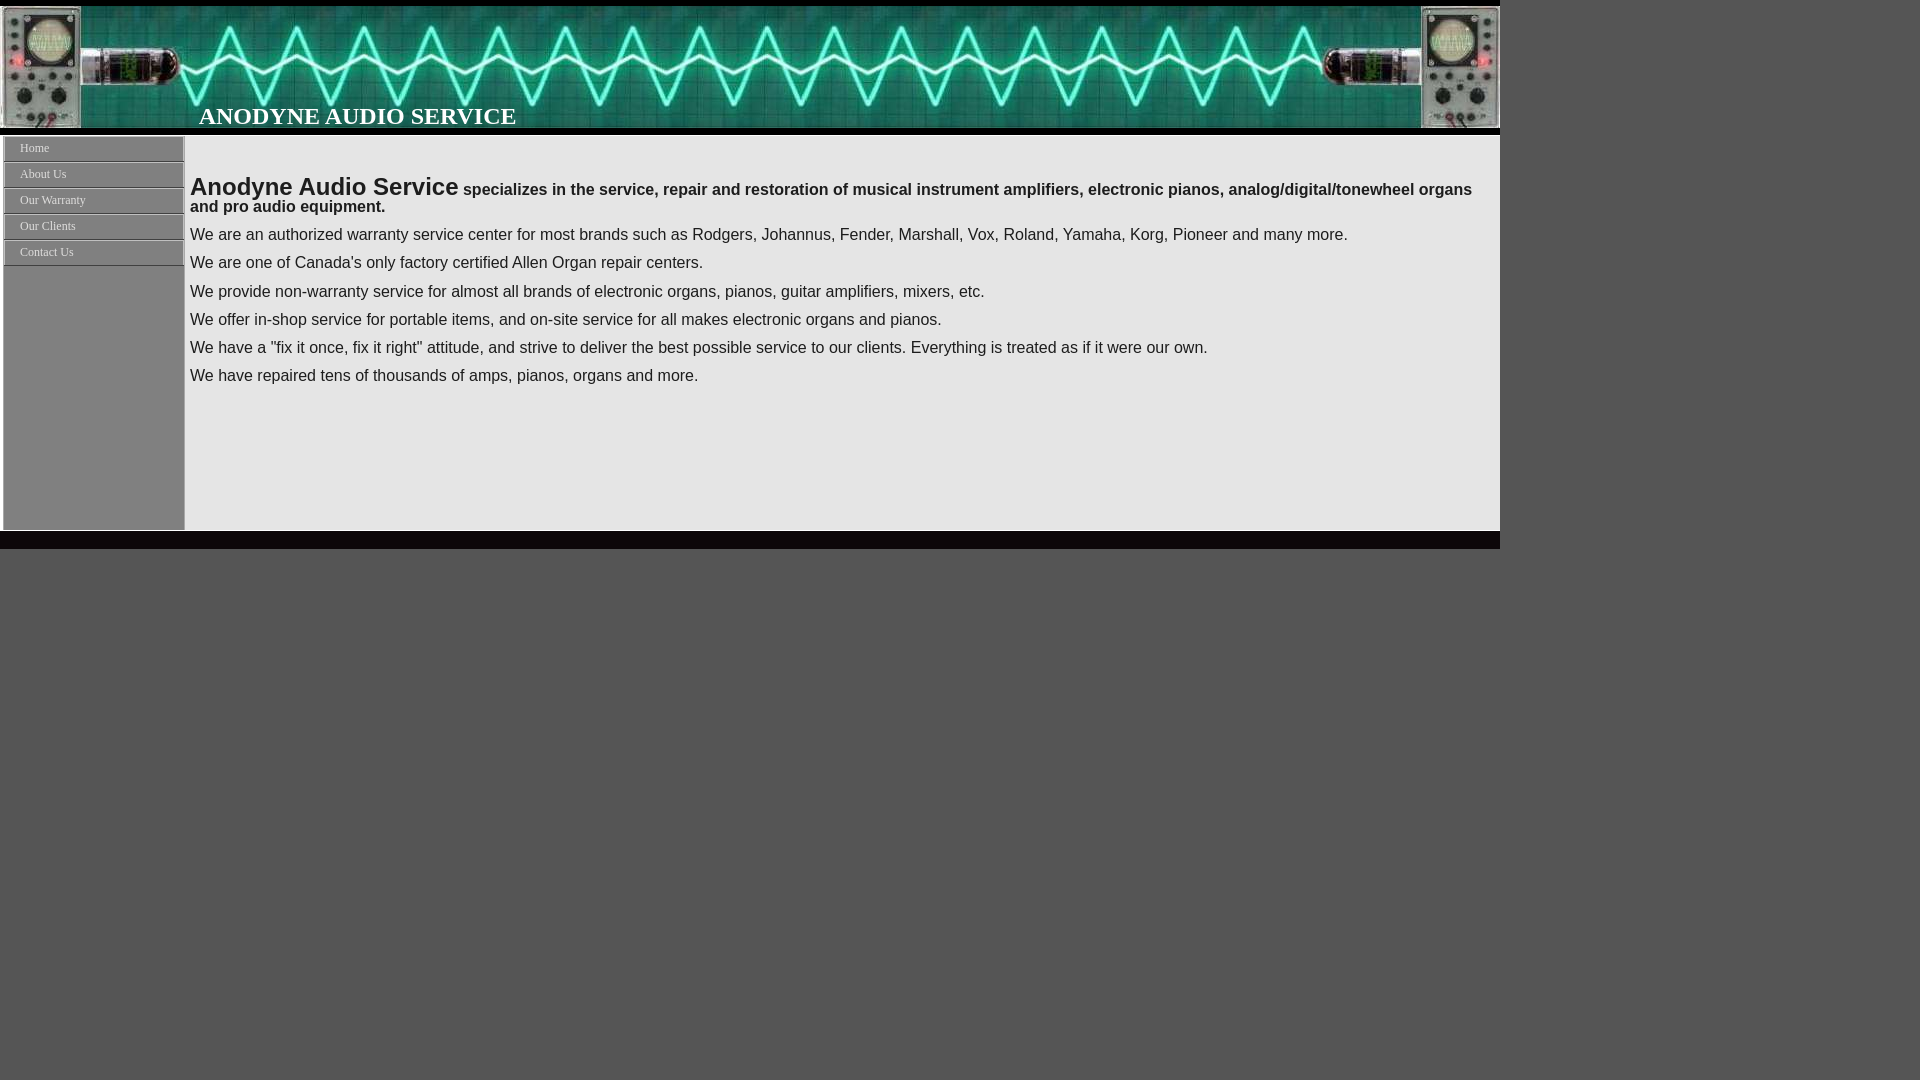 The image size is (1920, 1080). Describe the element at coordinates (94, 148) in the screenshot. I see `Home` at that location.